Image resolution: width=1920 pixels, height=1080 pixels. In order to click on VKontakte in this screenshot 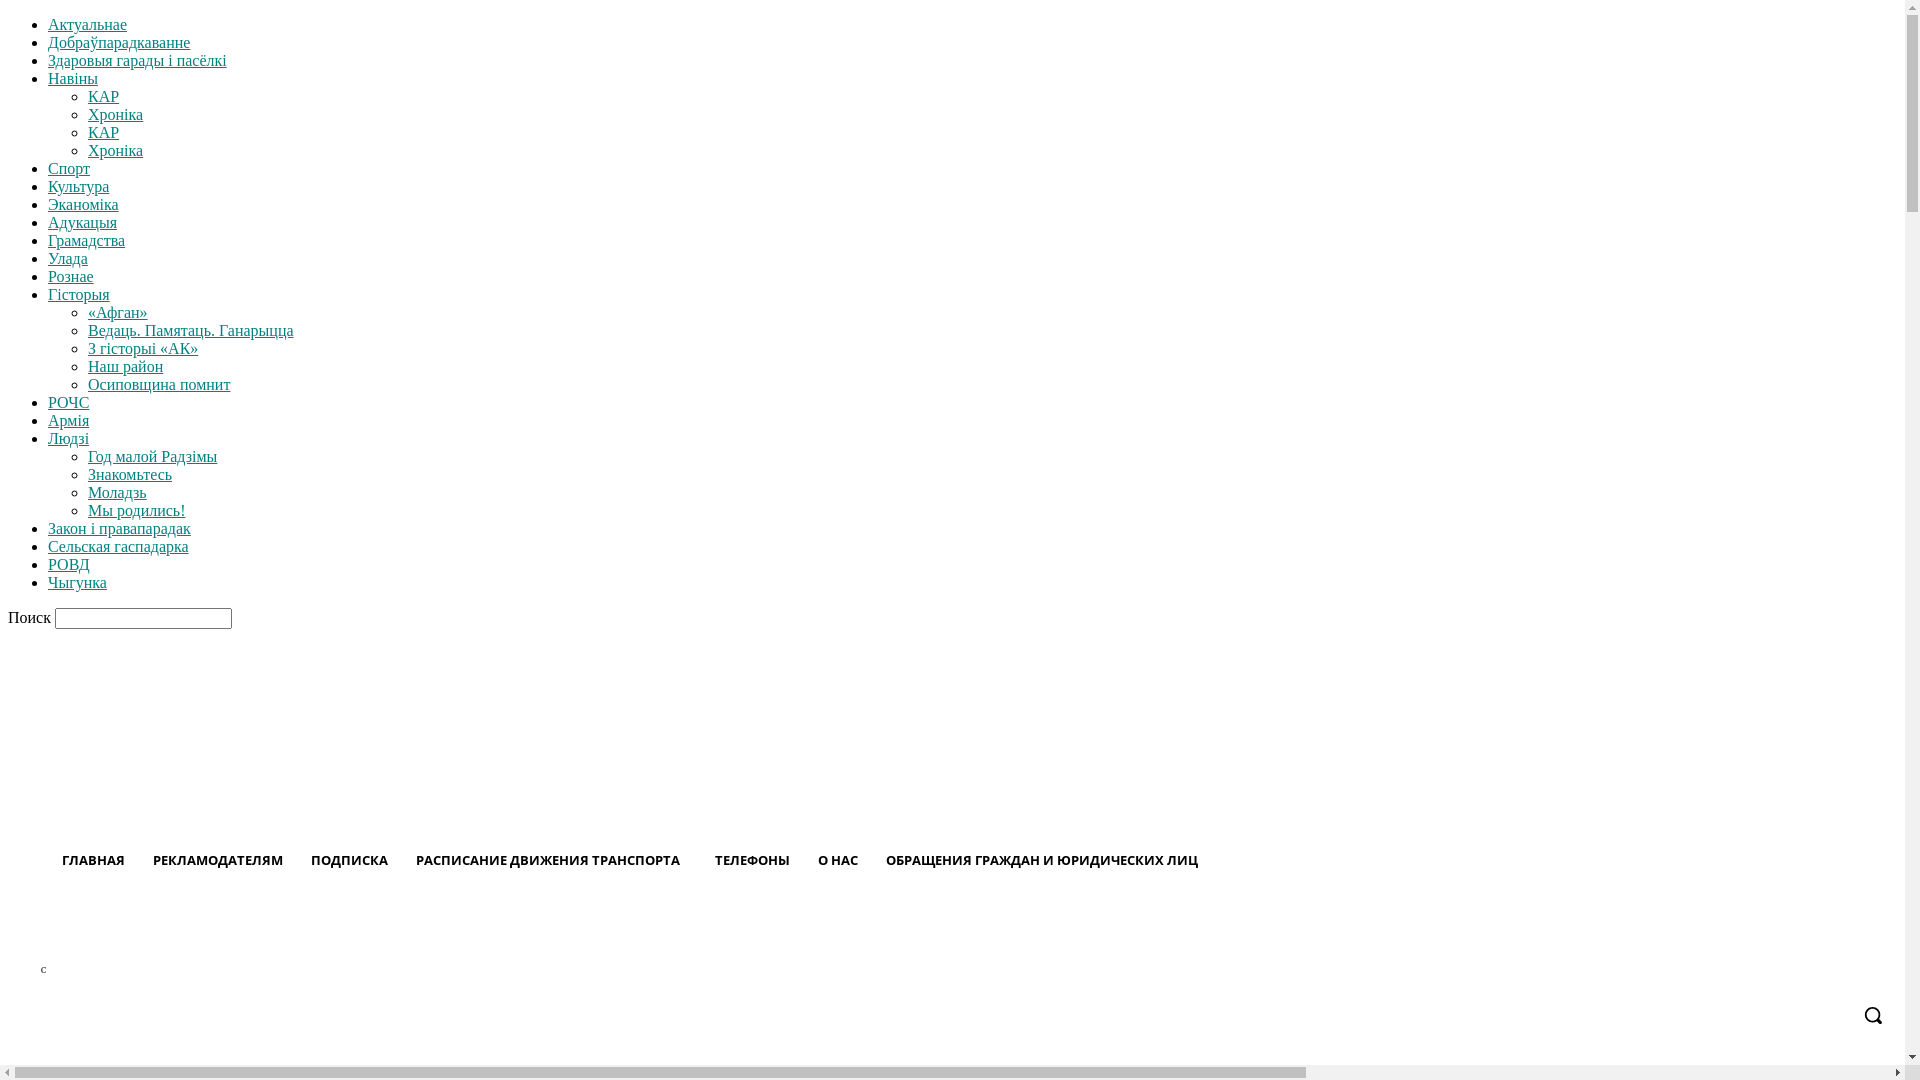, I will do `click(1542, 936)`.